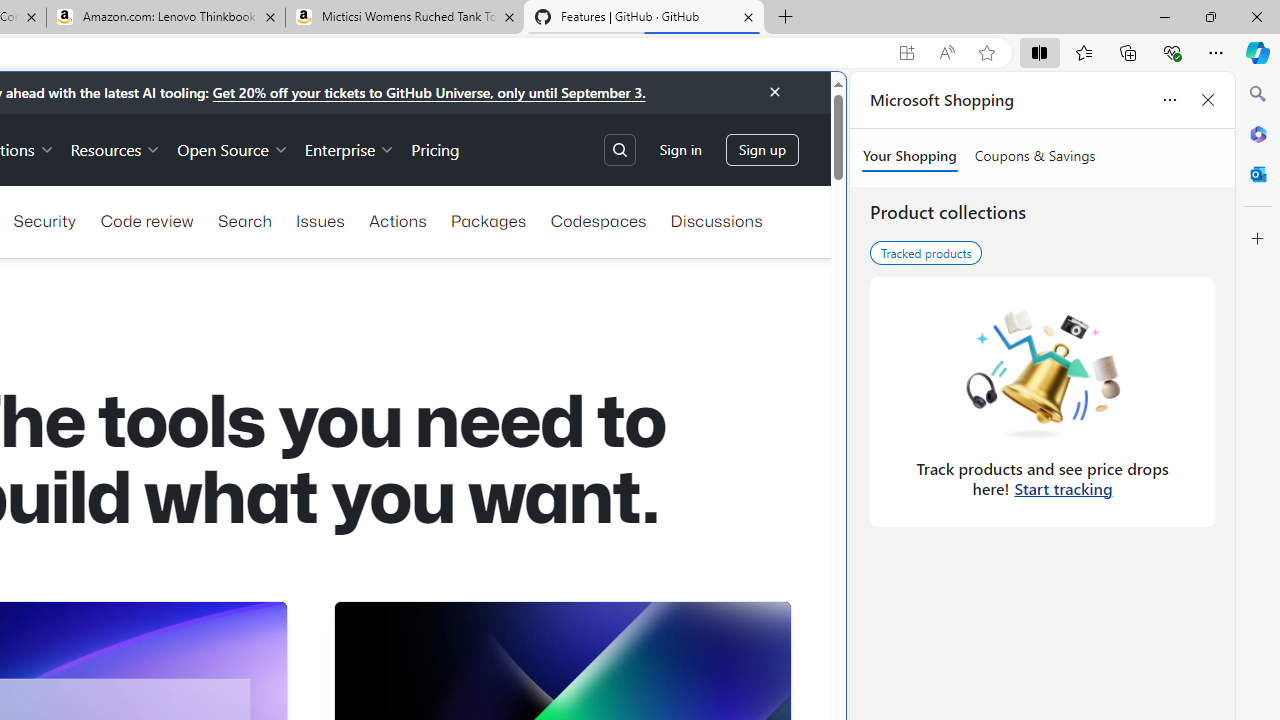  Describe the element at coordinates (1258, 94) in the screenshot. I see `Search` at that location.